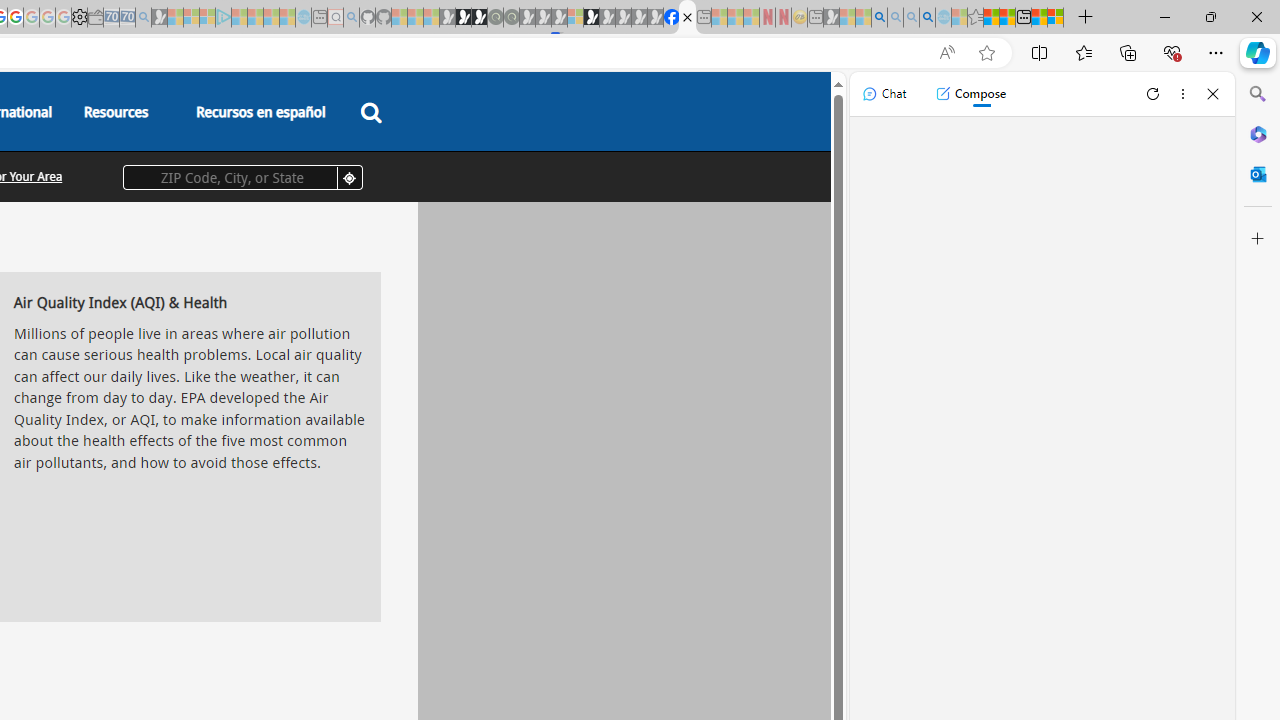  I want to click on Nordace | Facebook, so click(672, 18).